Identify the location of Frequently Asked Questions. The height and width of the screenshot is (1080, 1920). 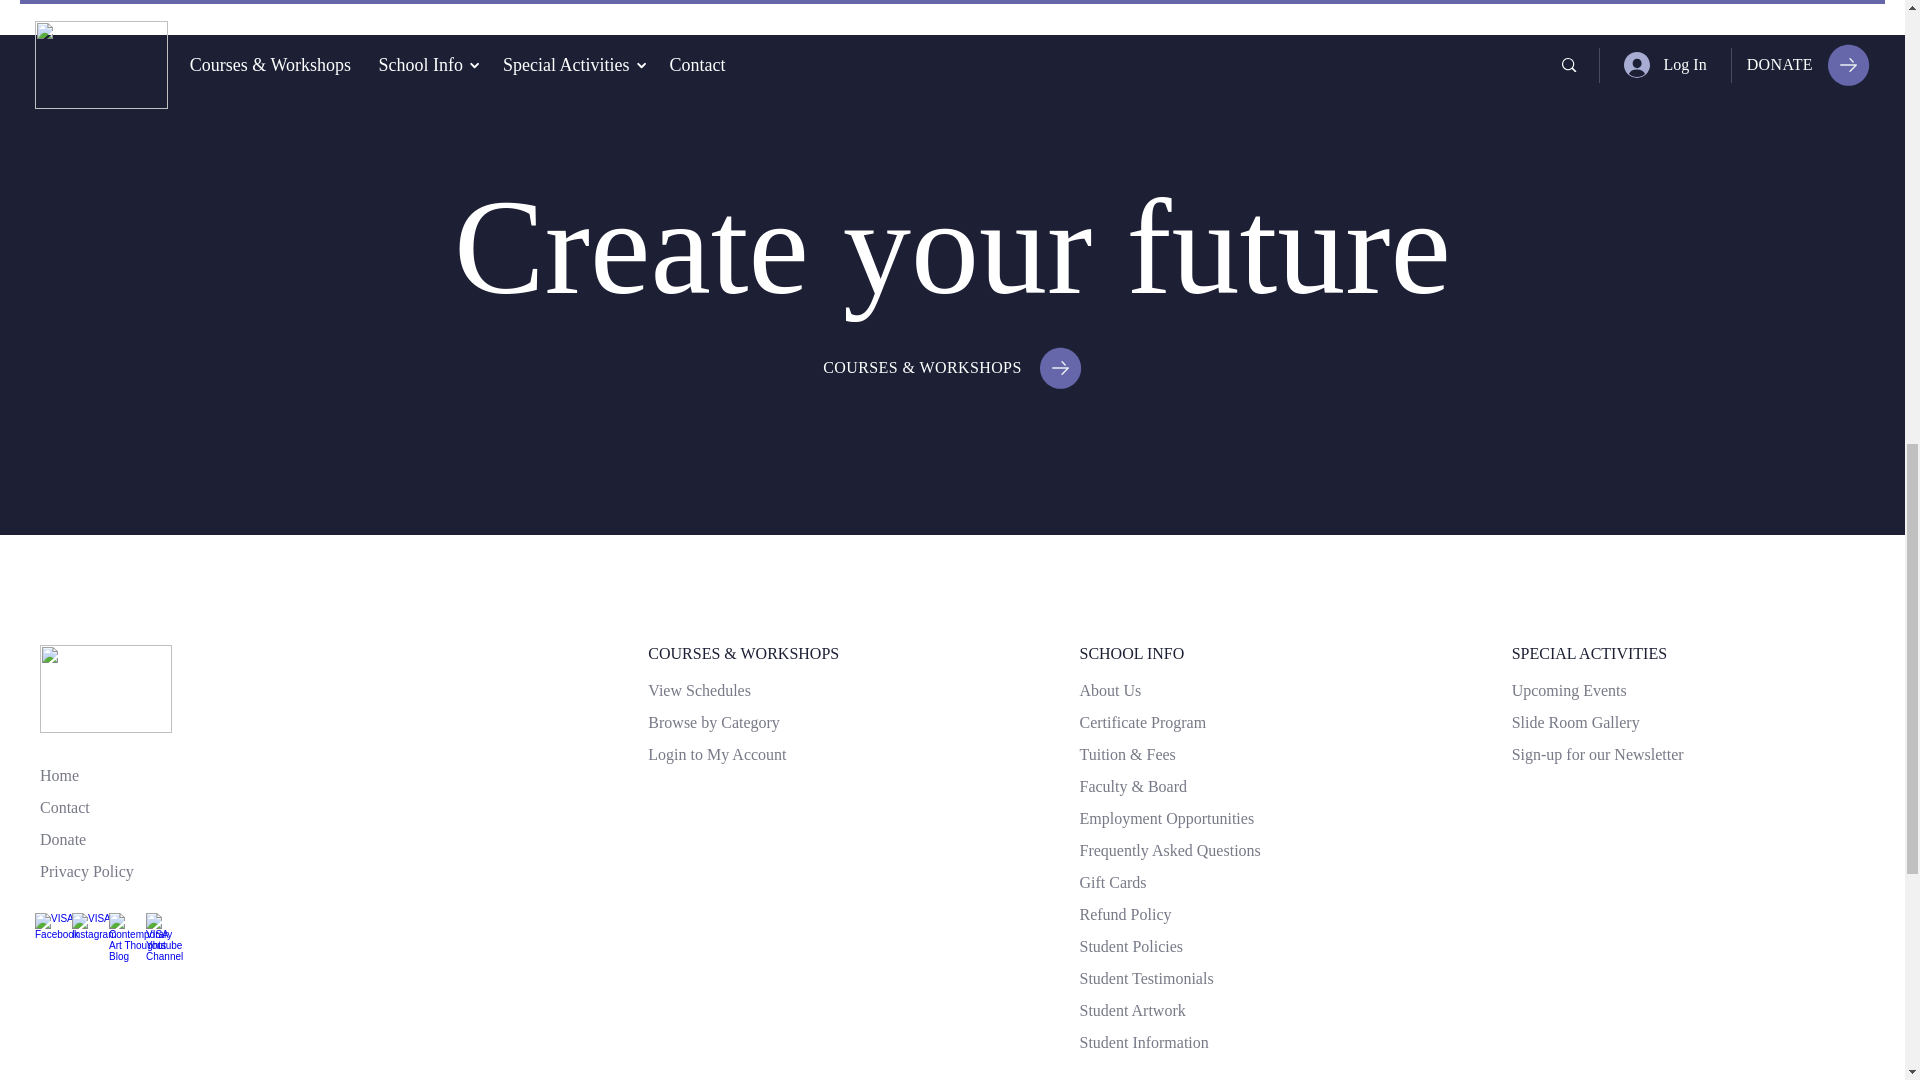
(1169, 851).